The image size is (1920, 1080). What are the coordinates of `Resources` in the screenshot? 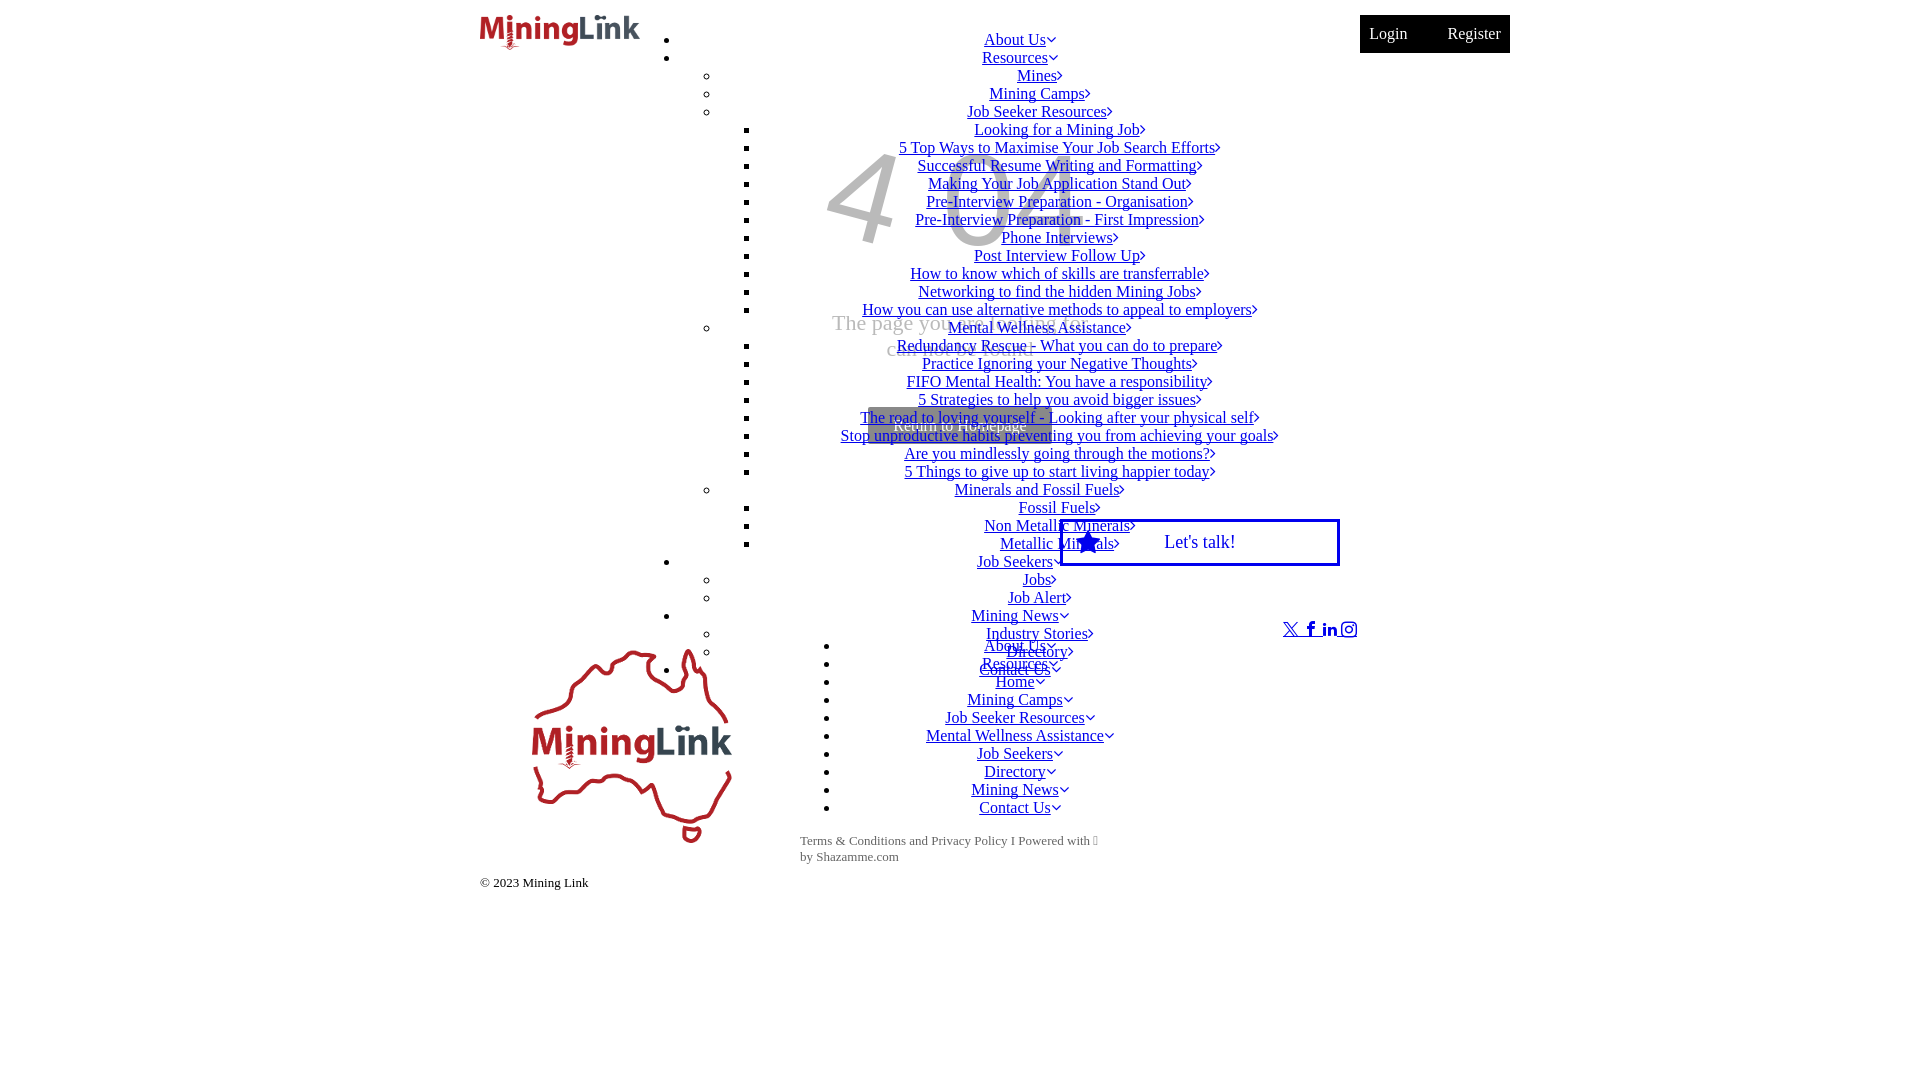 It's located at (1020, 58).